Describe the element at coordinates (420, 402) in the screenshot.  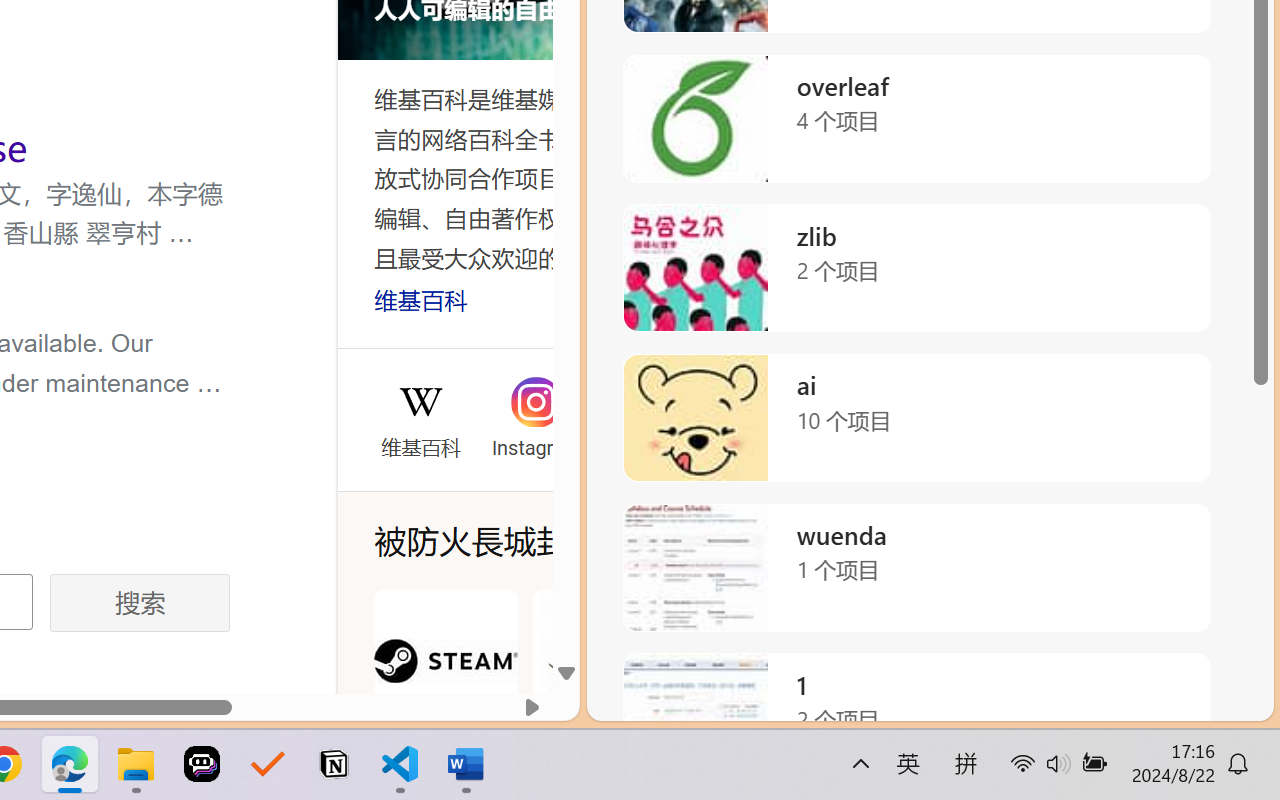
I see `Wikipedia` at that location.